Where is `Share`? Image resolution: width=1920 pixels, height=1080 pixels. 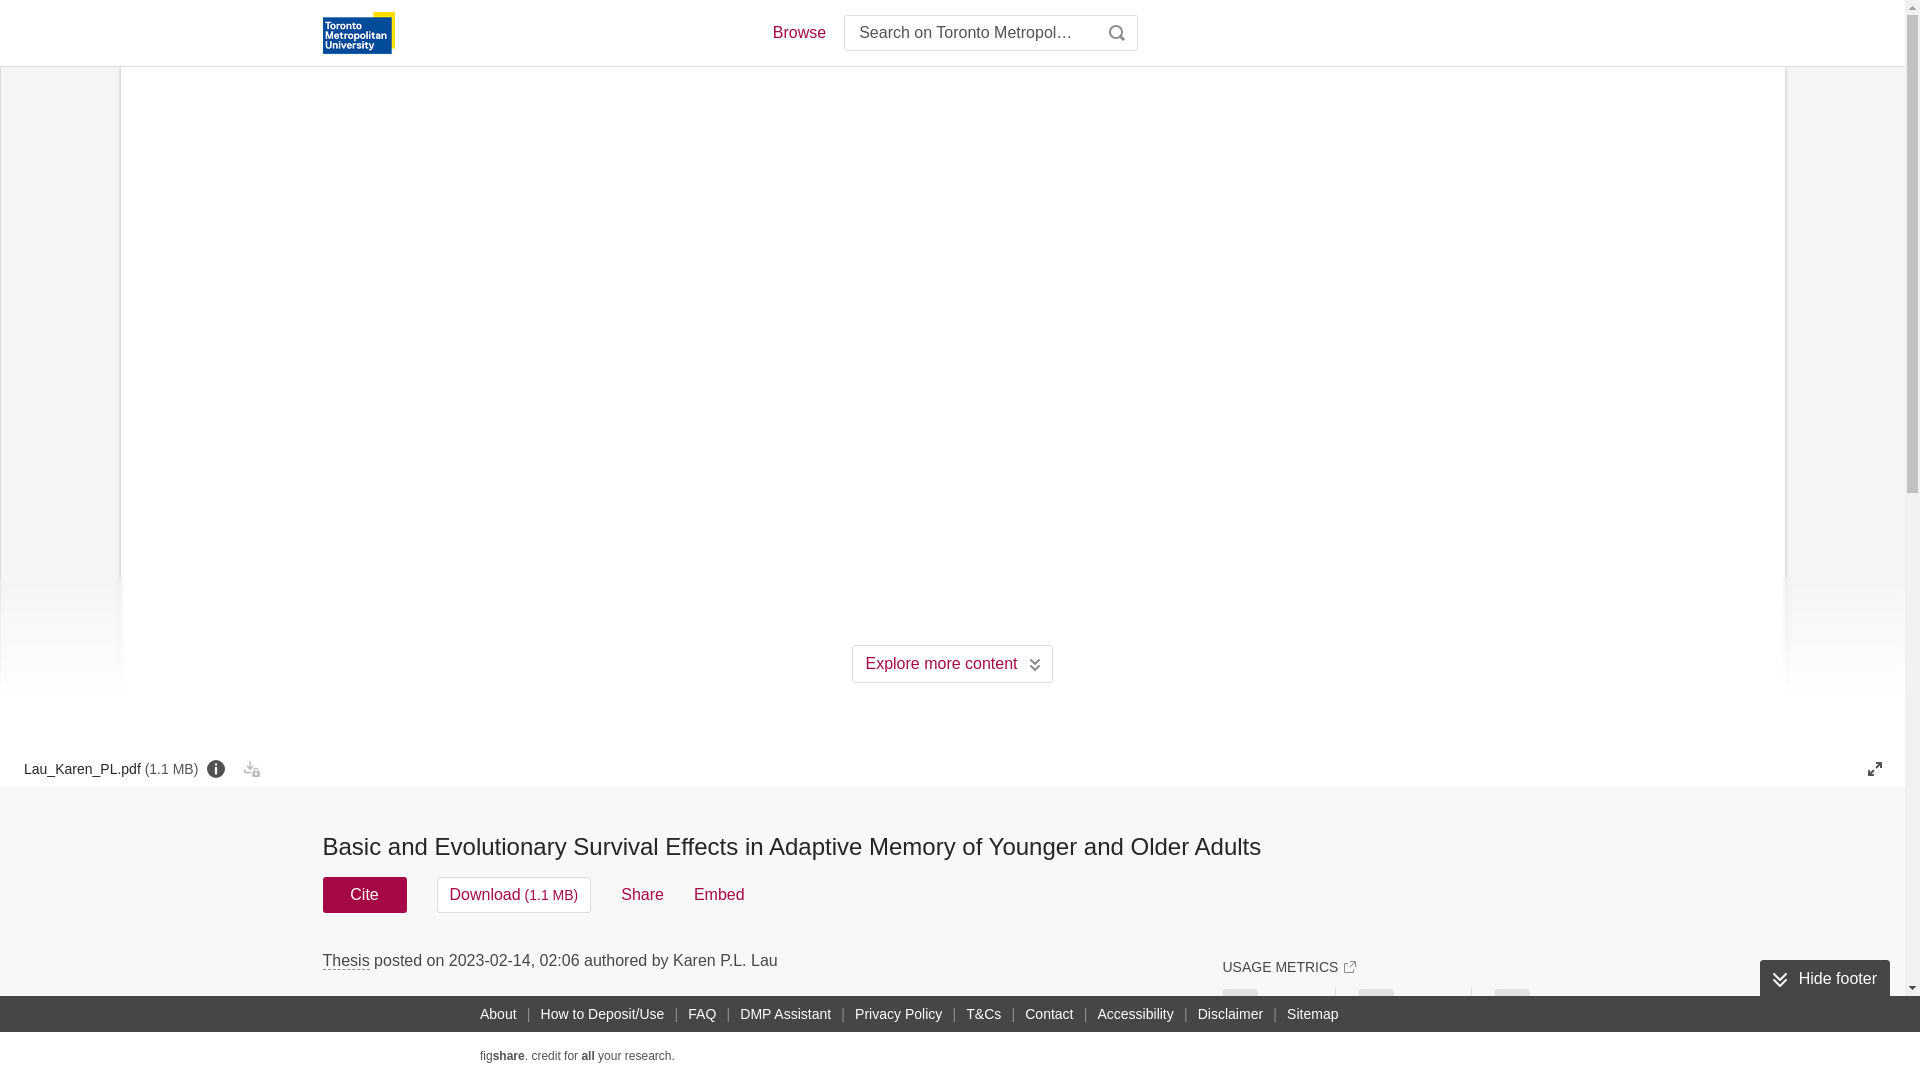 Share is located at coordinates (642, 894).